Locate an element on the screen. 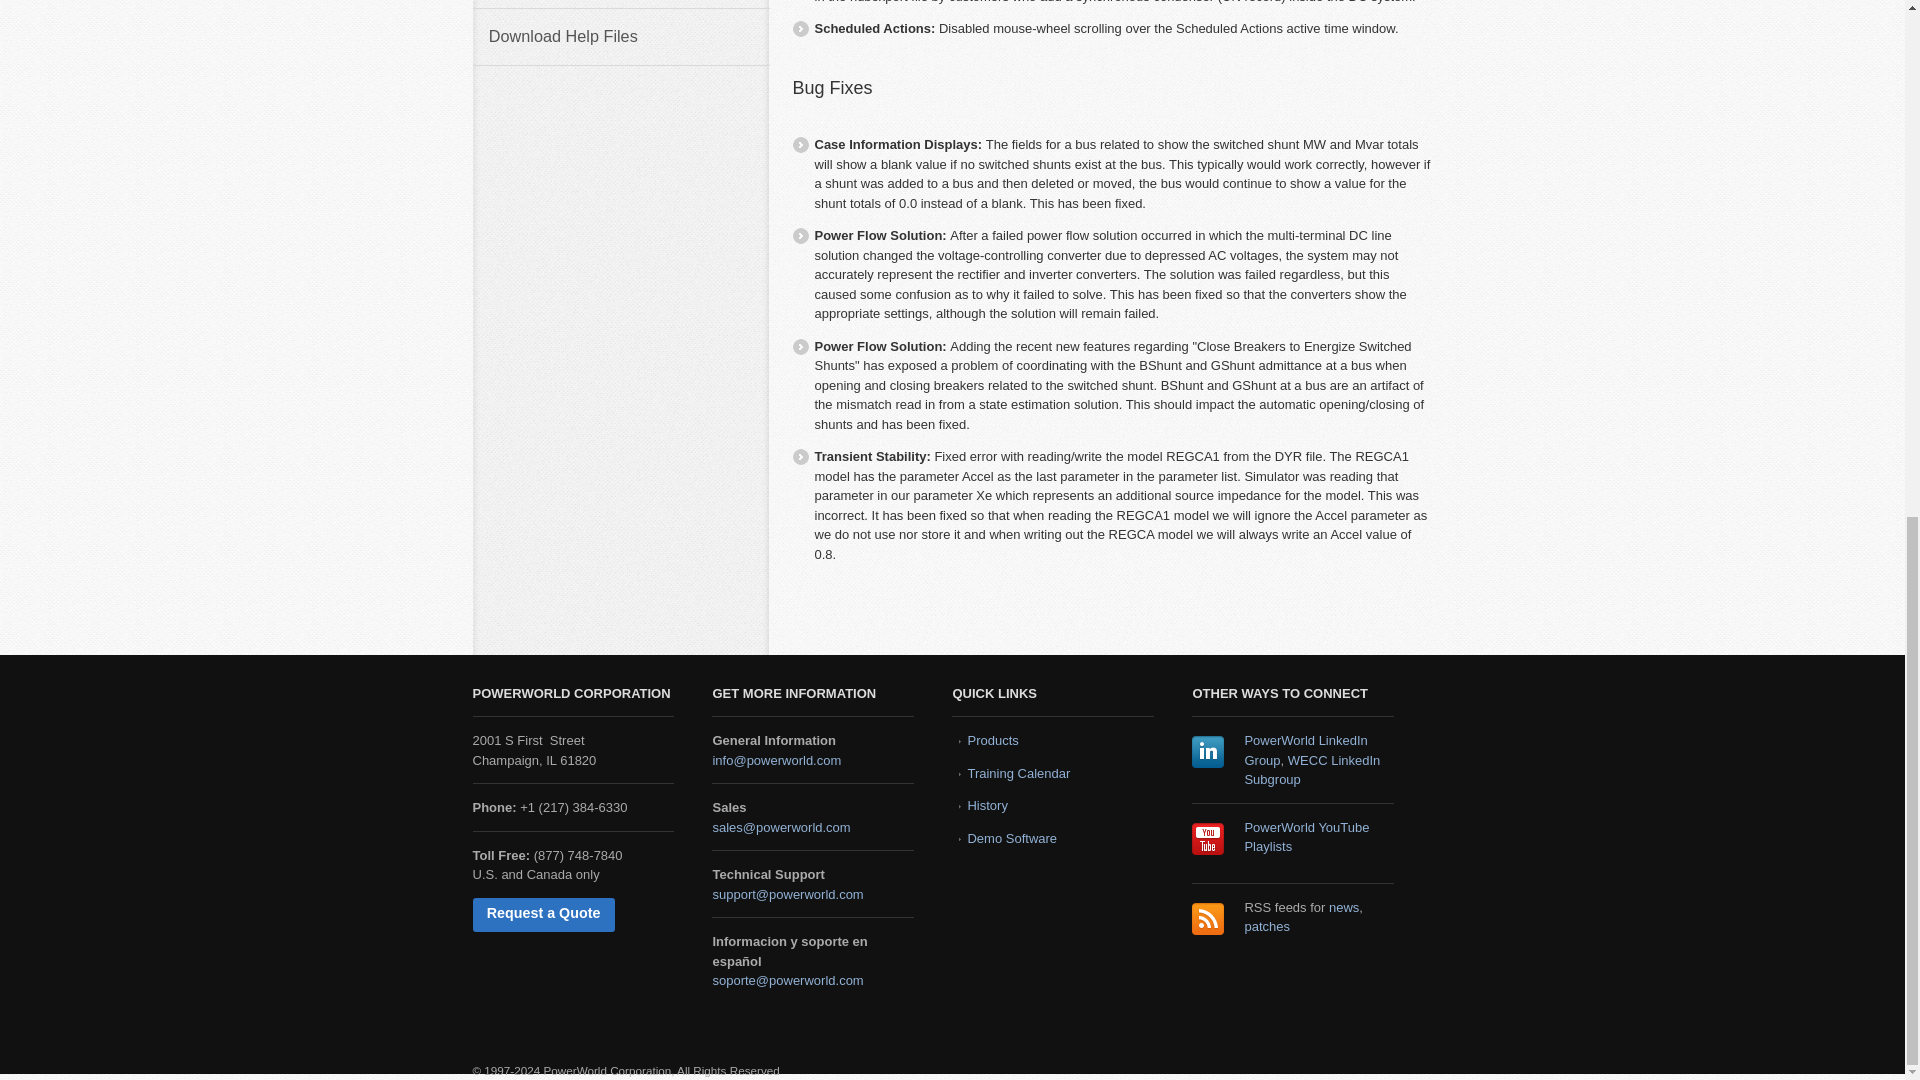 The width and height of the screenshot is (1920, 1080). linked-in is located at coordinates (1208, 751).